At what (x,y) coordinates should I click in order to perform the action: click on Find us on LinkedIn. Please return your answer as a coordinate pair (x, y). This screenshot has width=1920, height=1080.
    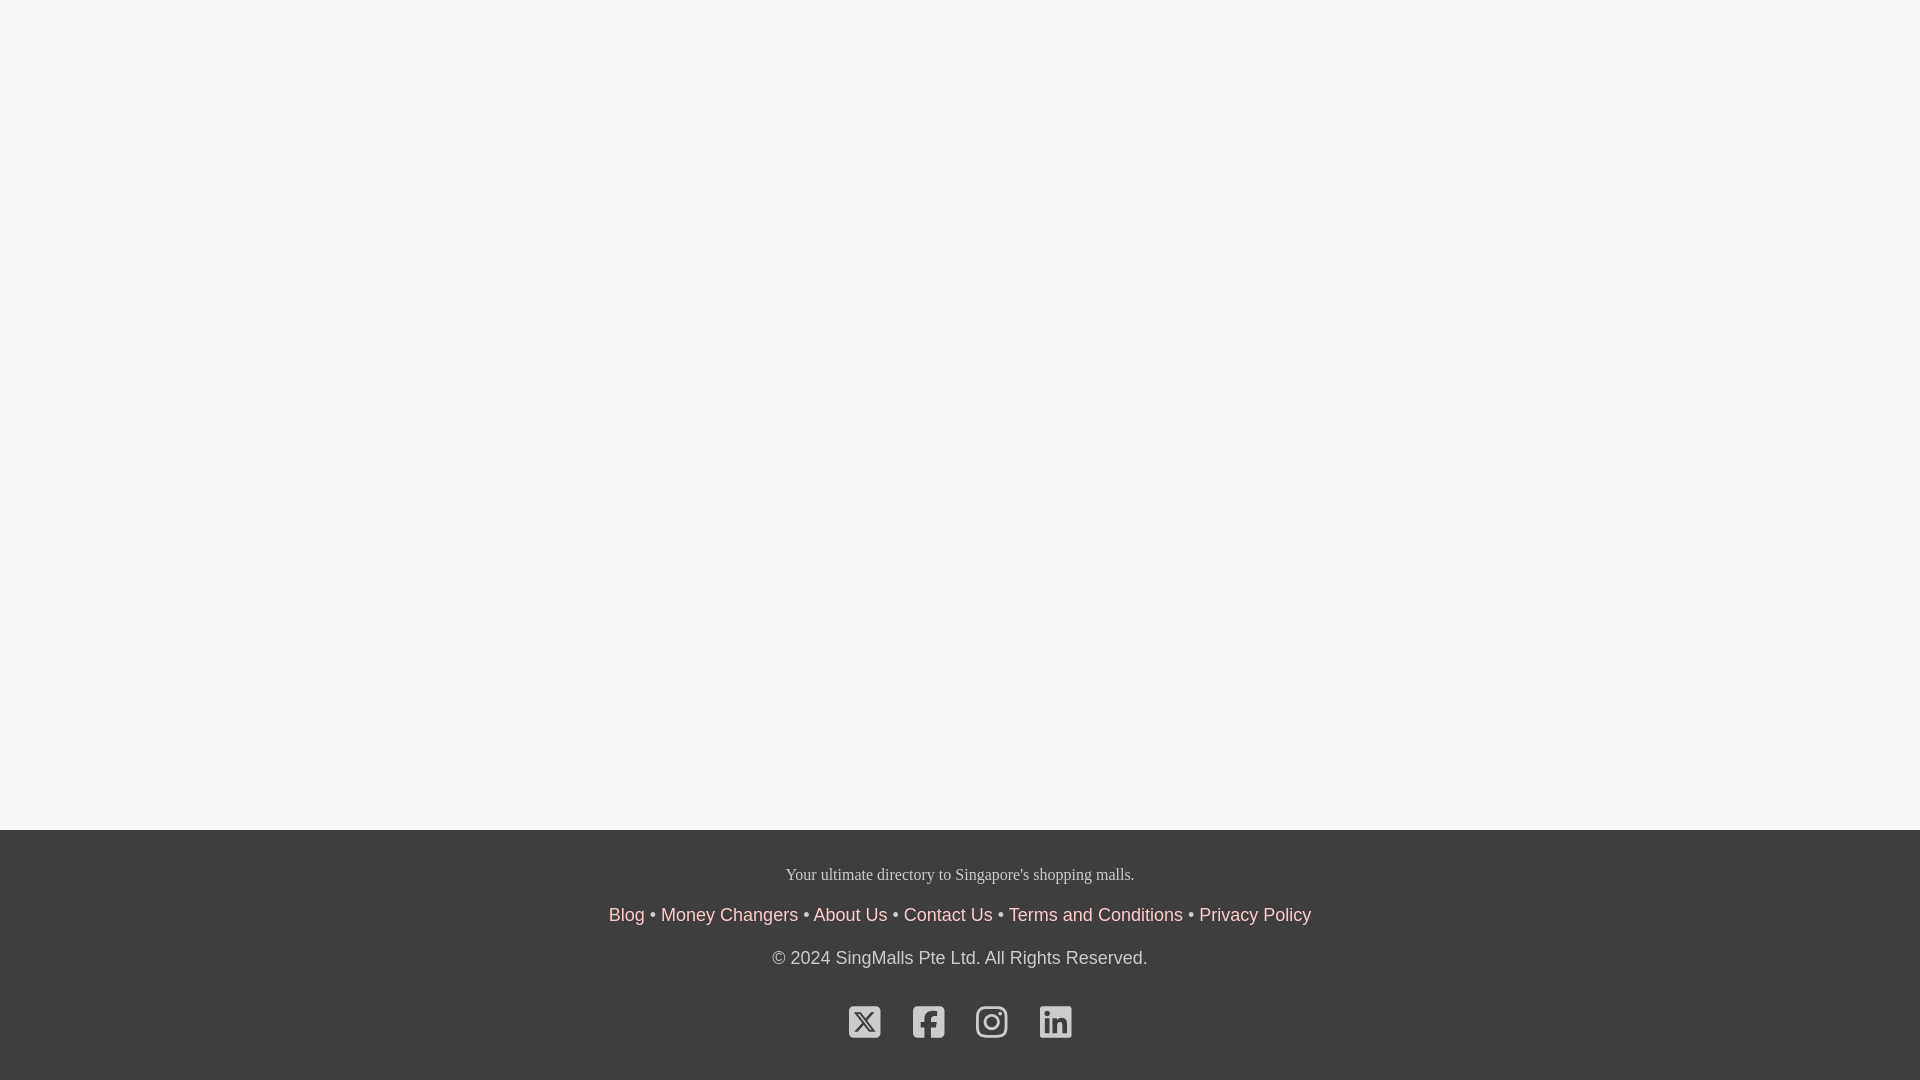
    Looking at the image, I should click on (1056, 1030).